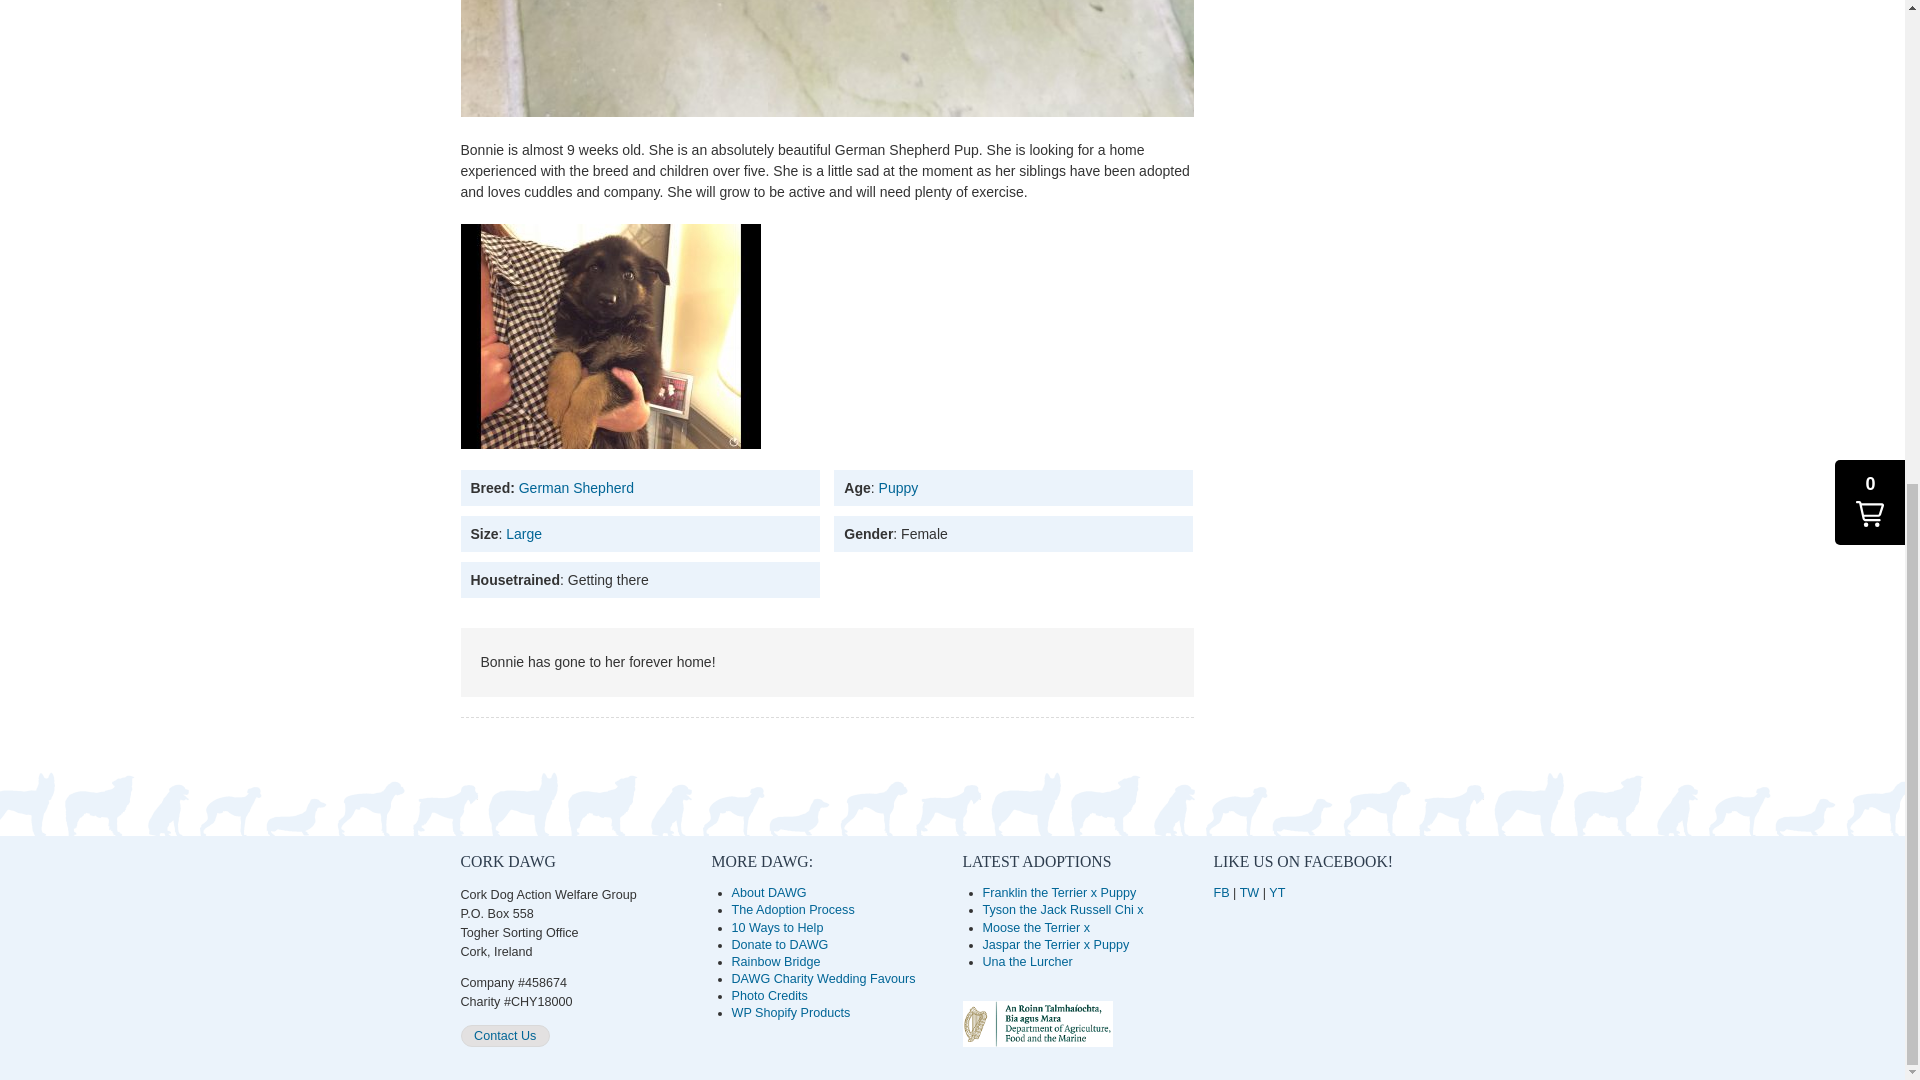 The height and width of the screenshot is (1080, 1920). What do you see at coordinates (780, 944) in the screenshot?
I see `Donate to DAWG` at bounding box center [780, 944].